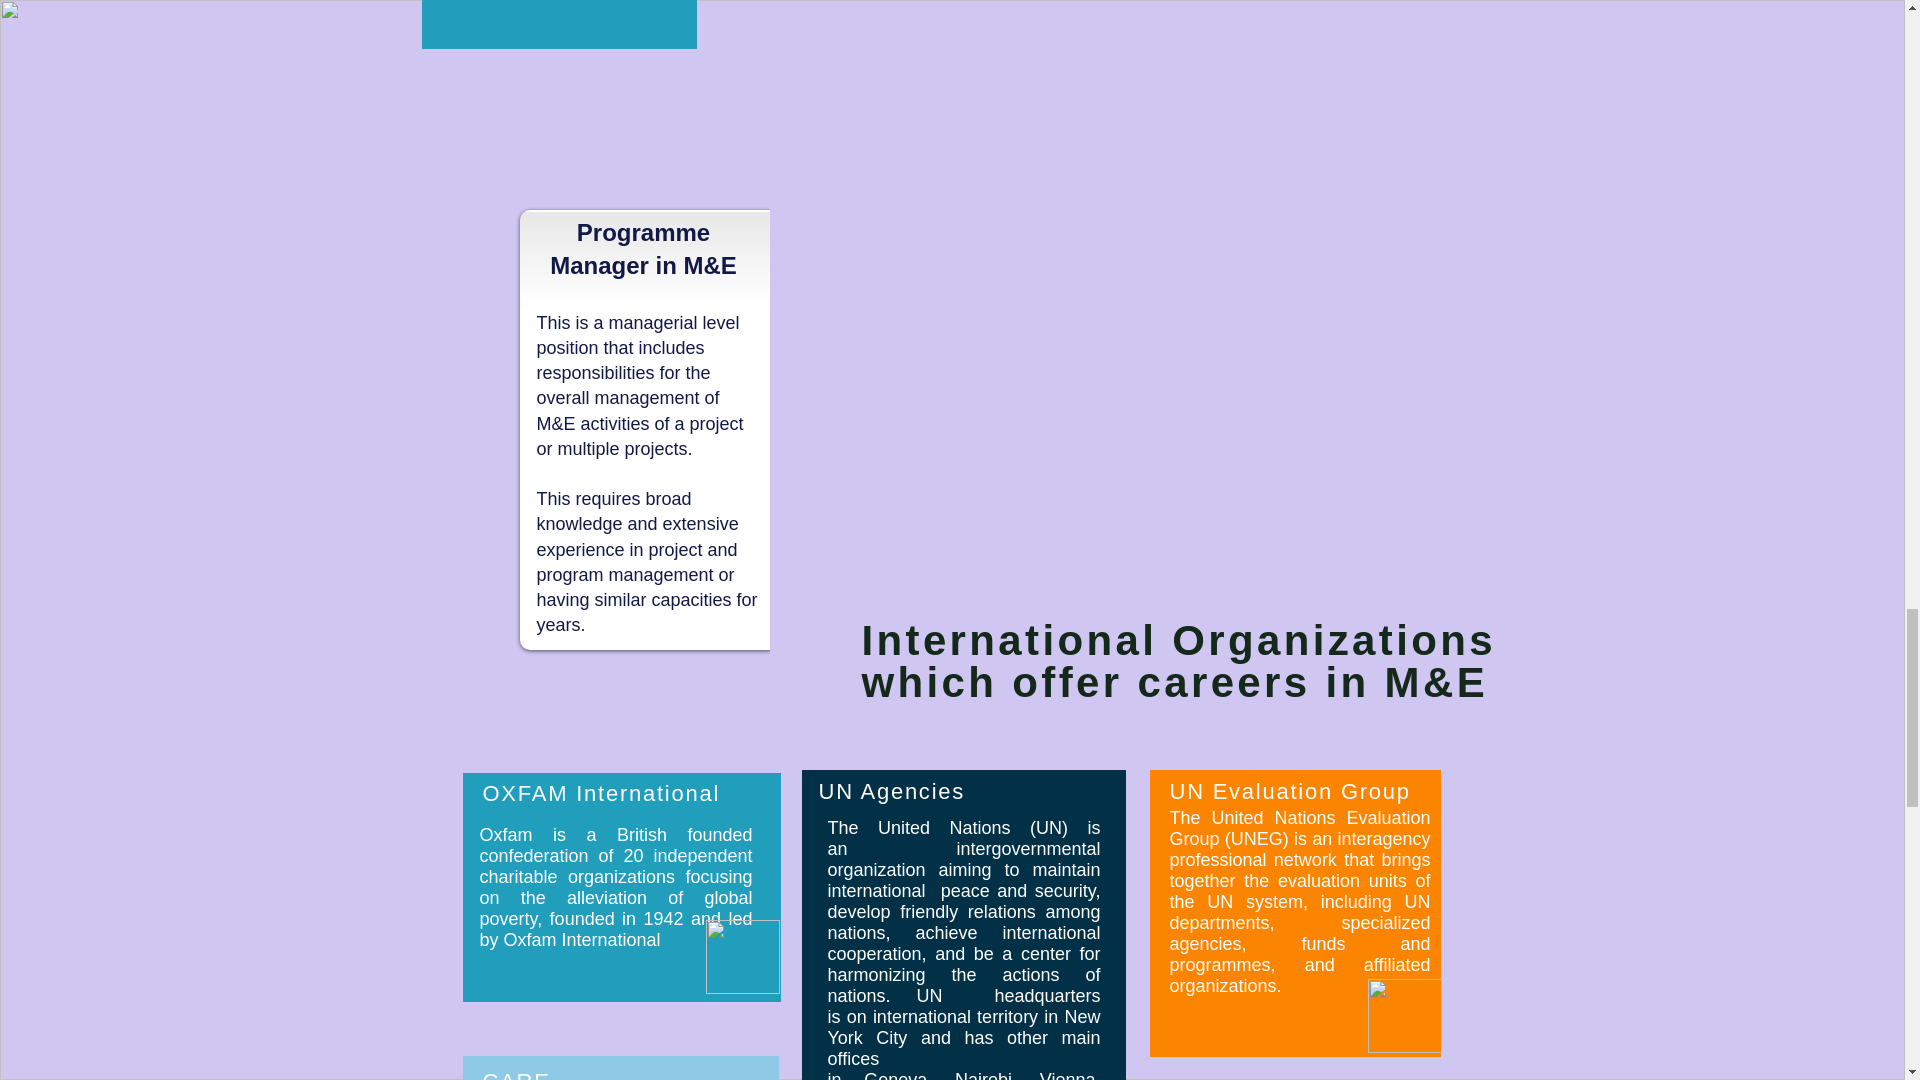 The width and height of the screenshot is (1920, 1080). What do you see at coordinates (1068, 1075) in the screenshot?
I see `Vienna` at bounding box center [1068, 1075].